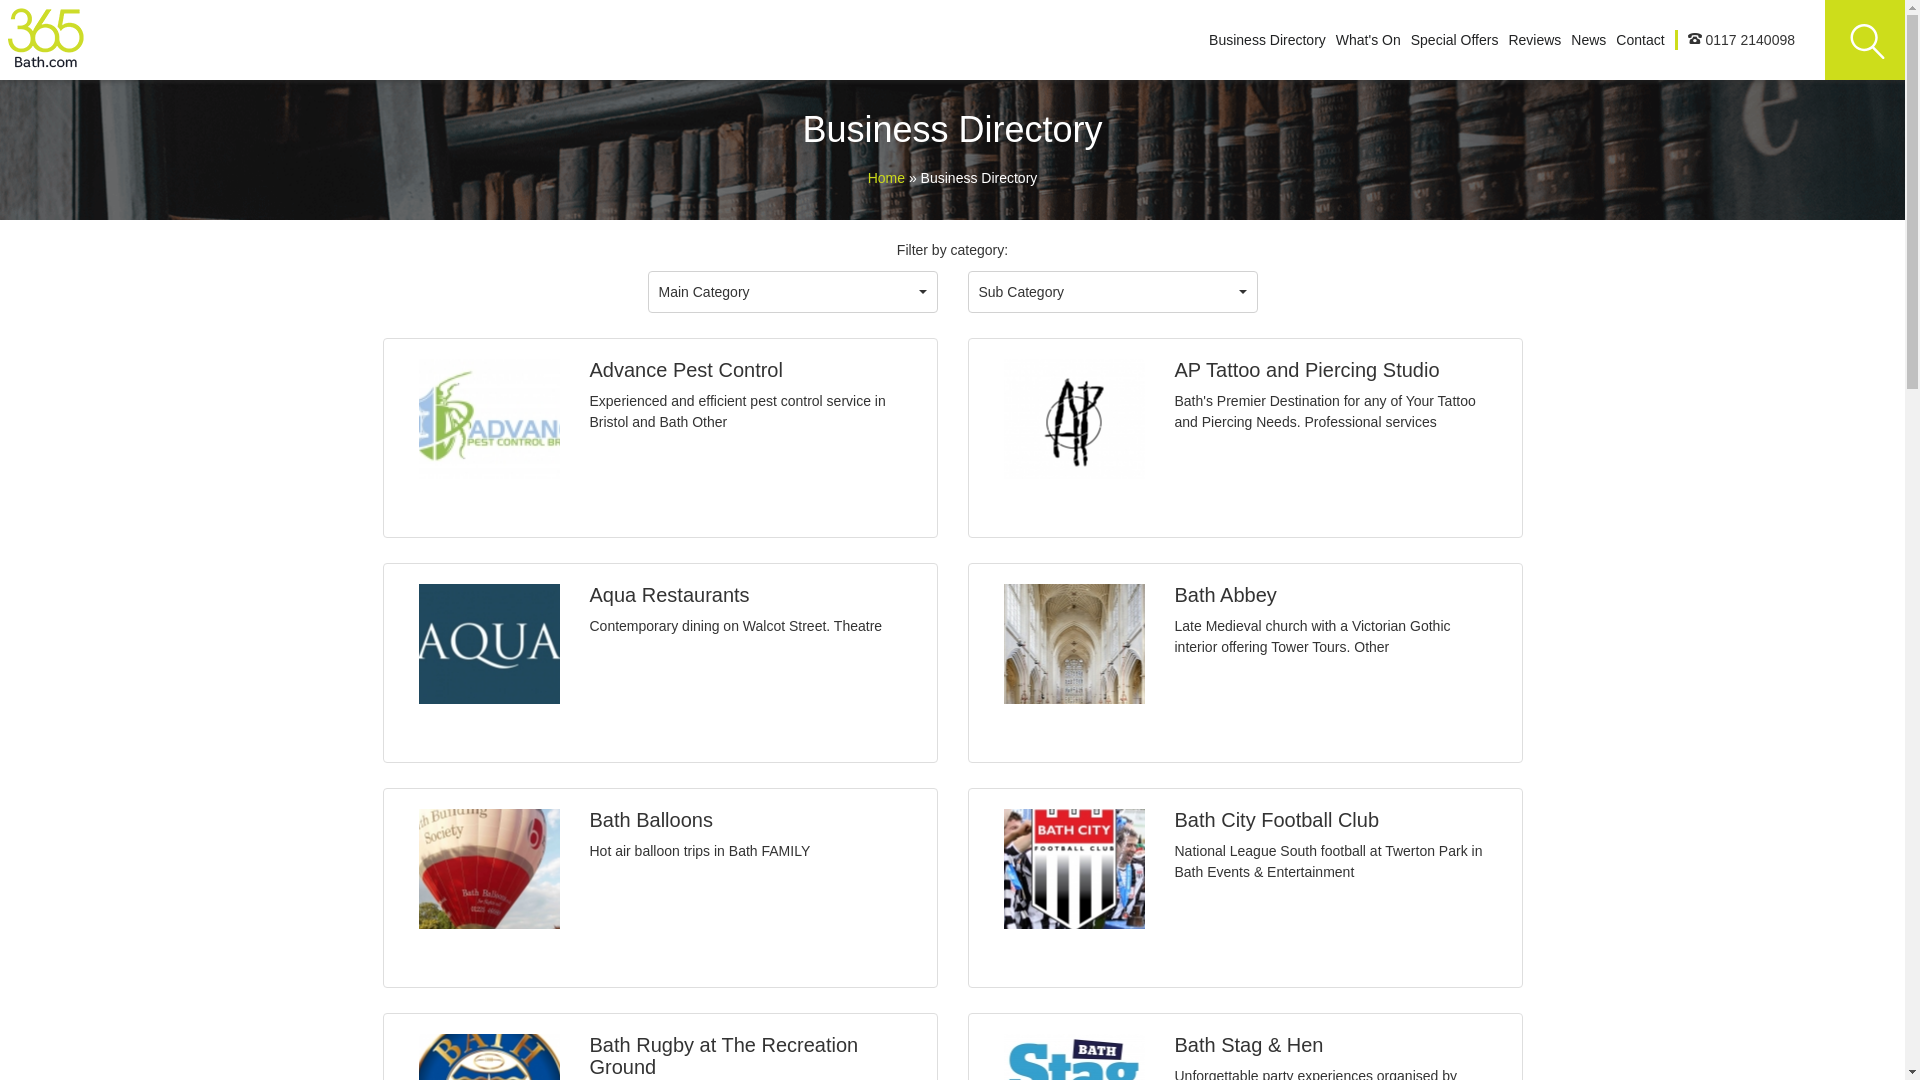  Describe the element at coordinates (1588, 40) in the screenshot. I see `News` at that location.